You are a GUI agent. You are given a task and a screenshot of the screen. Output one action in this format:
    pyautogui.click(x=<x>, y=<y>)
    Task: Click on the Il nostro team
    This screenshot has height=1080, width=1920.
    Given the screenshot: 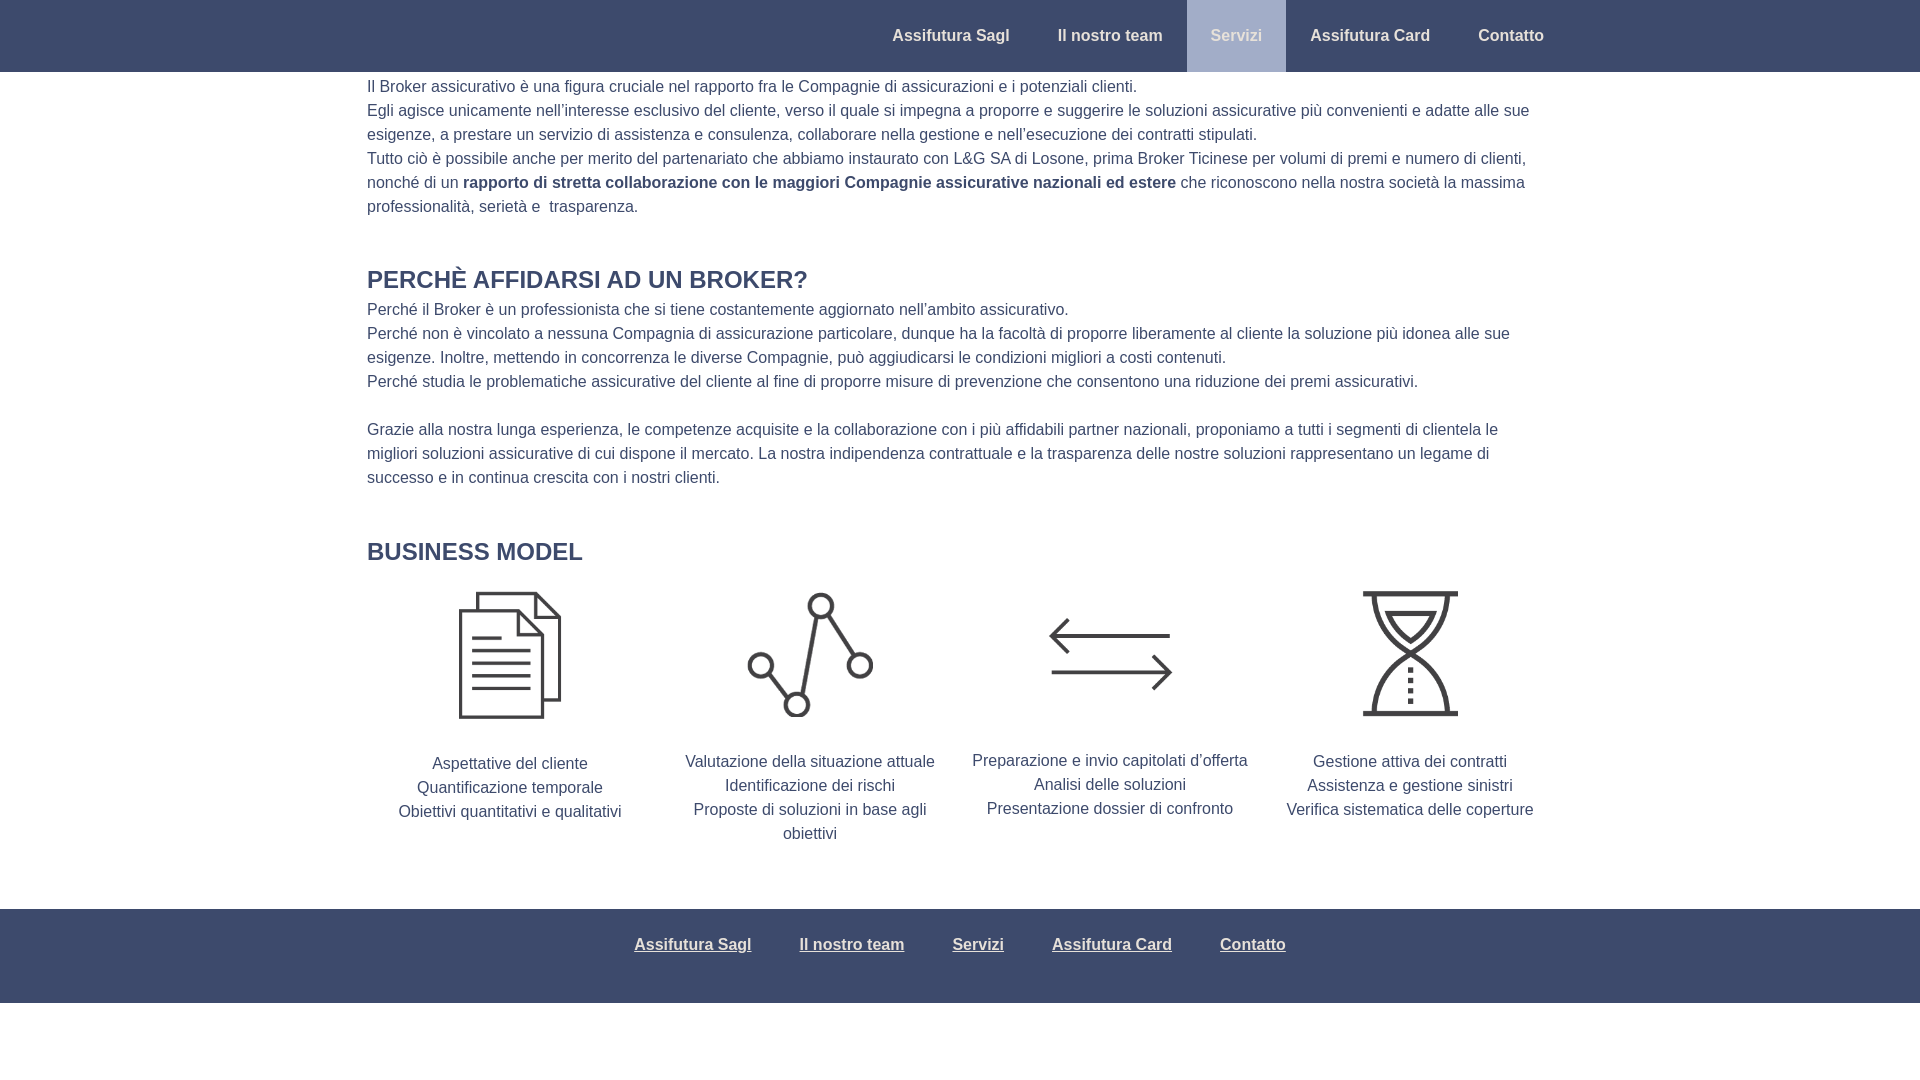 What is the action you would take?
    pyautogui.click(x=1110, y=36)
    